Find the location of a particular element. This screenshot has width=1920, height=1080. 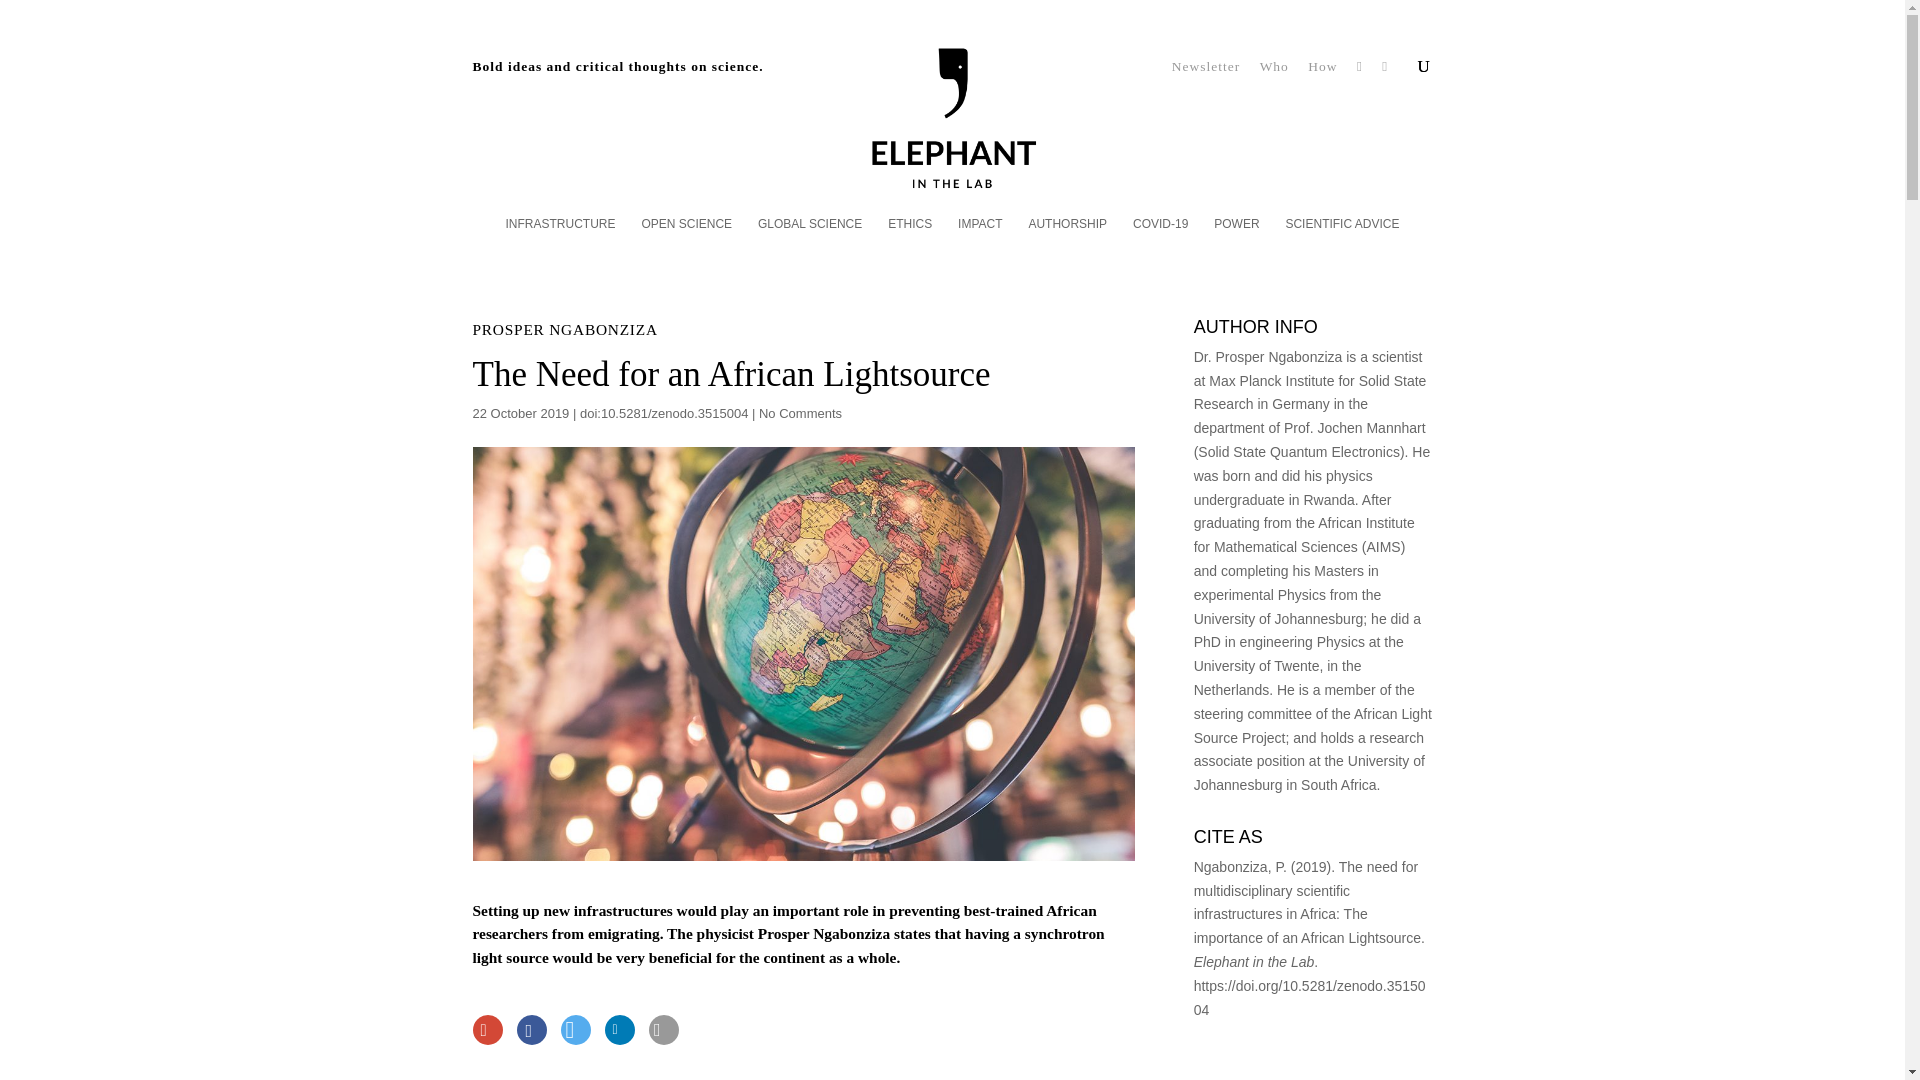

IMPACT is located at coordinates (980, 238).